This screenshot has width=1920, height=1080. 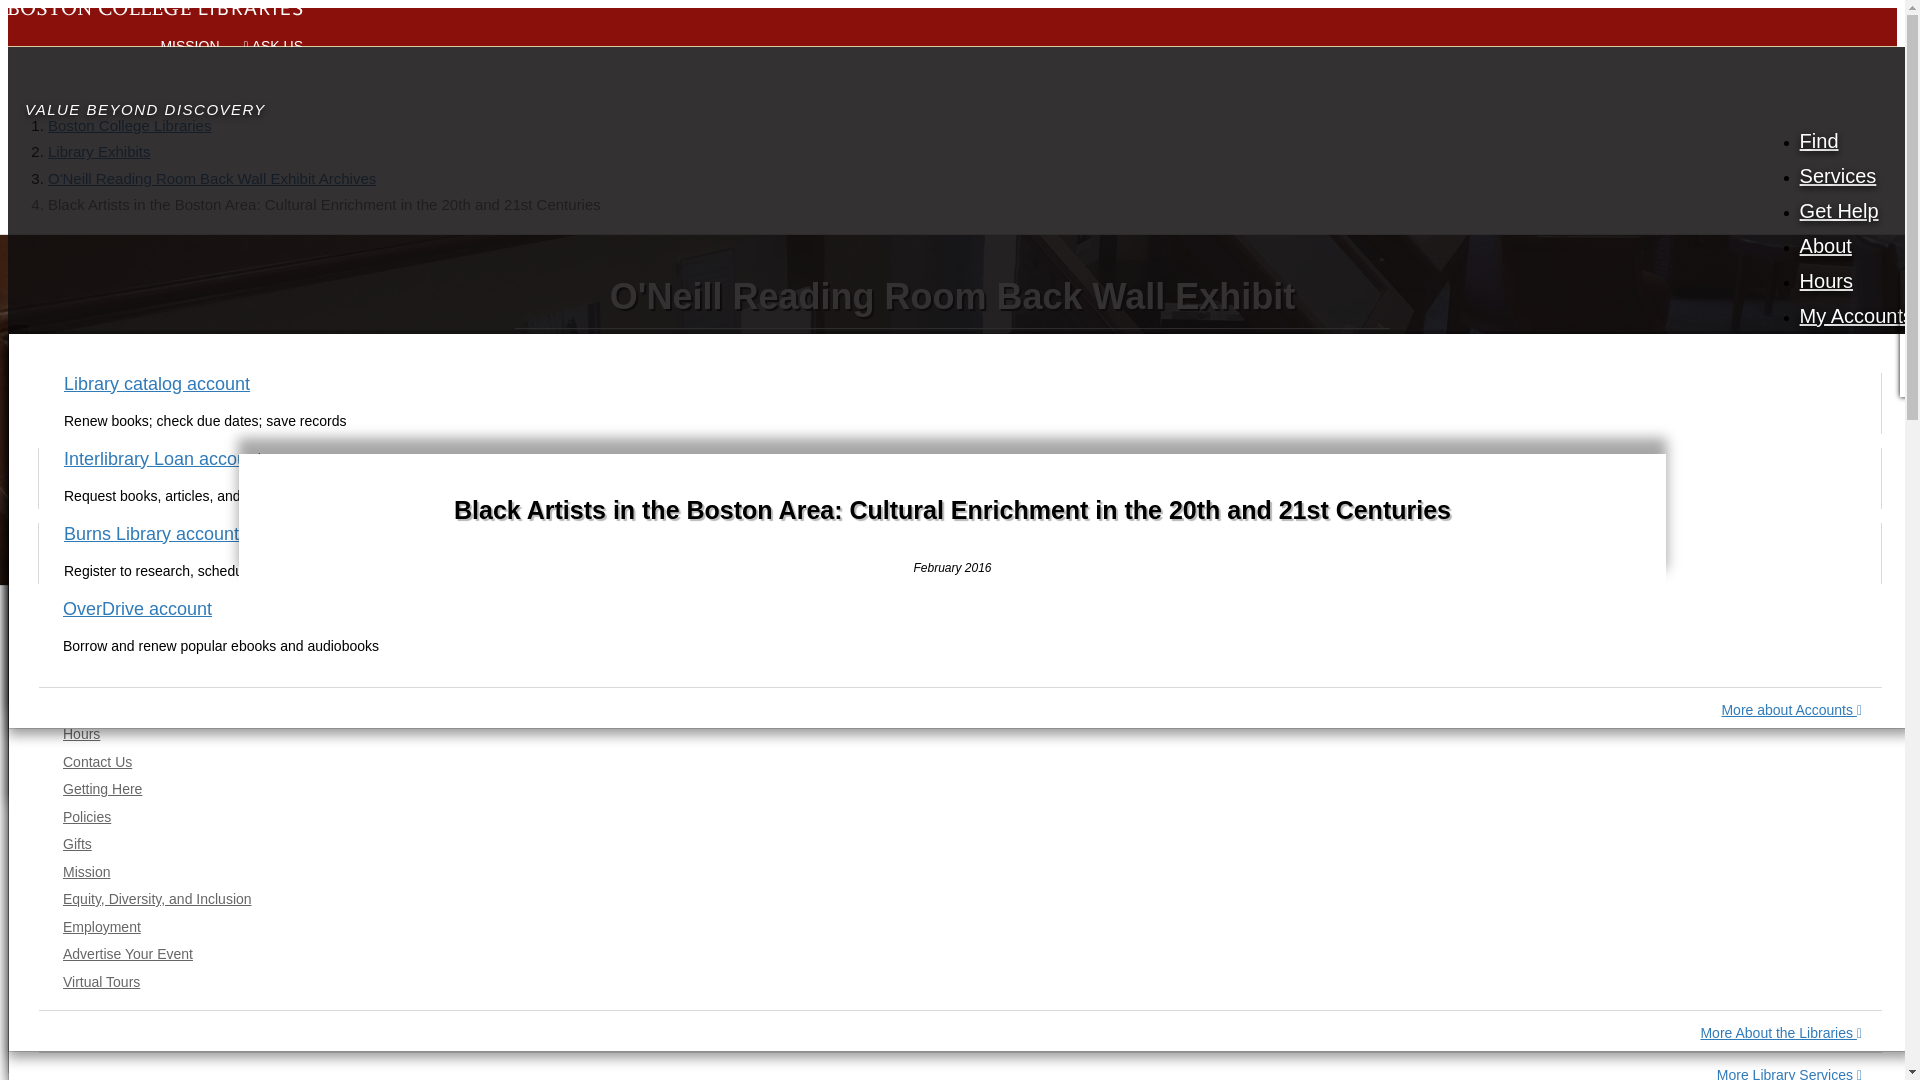 What do you see at coordinates (956, 948) in the screenshot?
I see `Collections` at bounding box center [956, 948].